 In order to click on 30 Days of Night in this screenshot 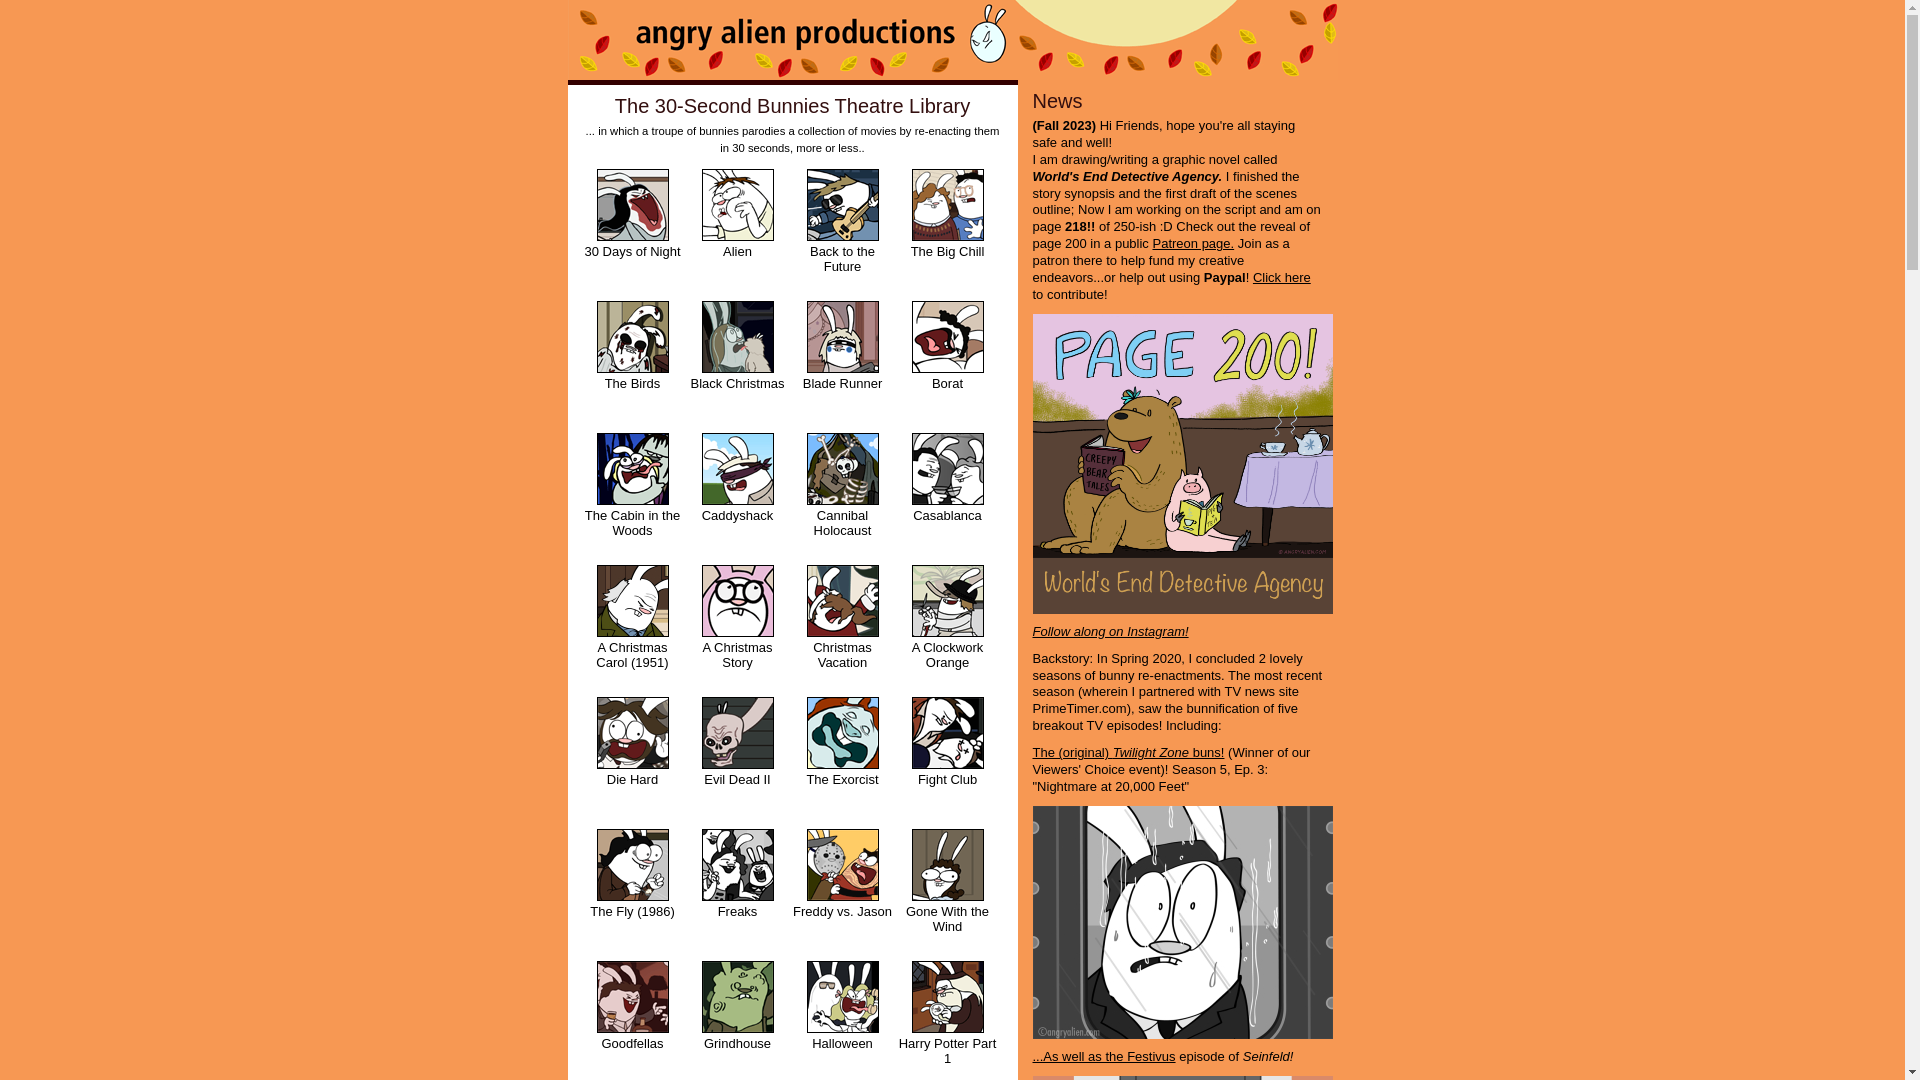, I will do `click(632, 230)`.